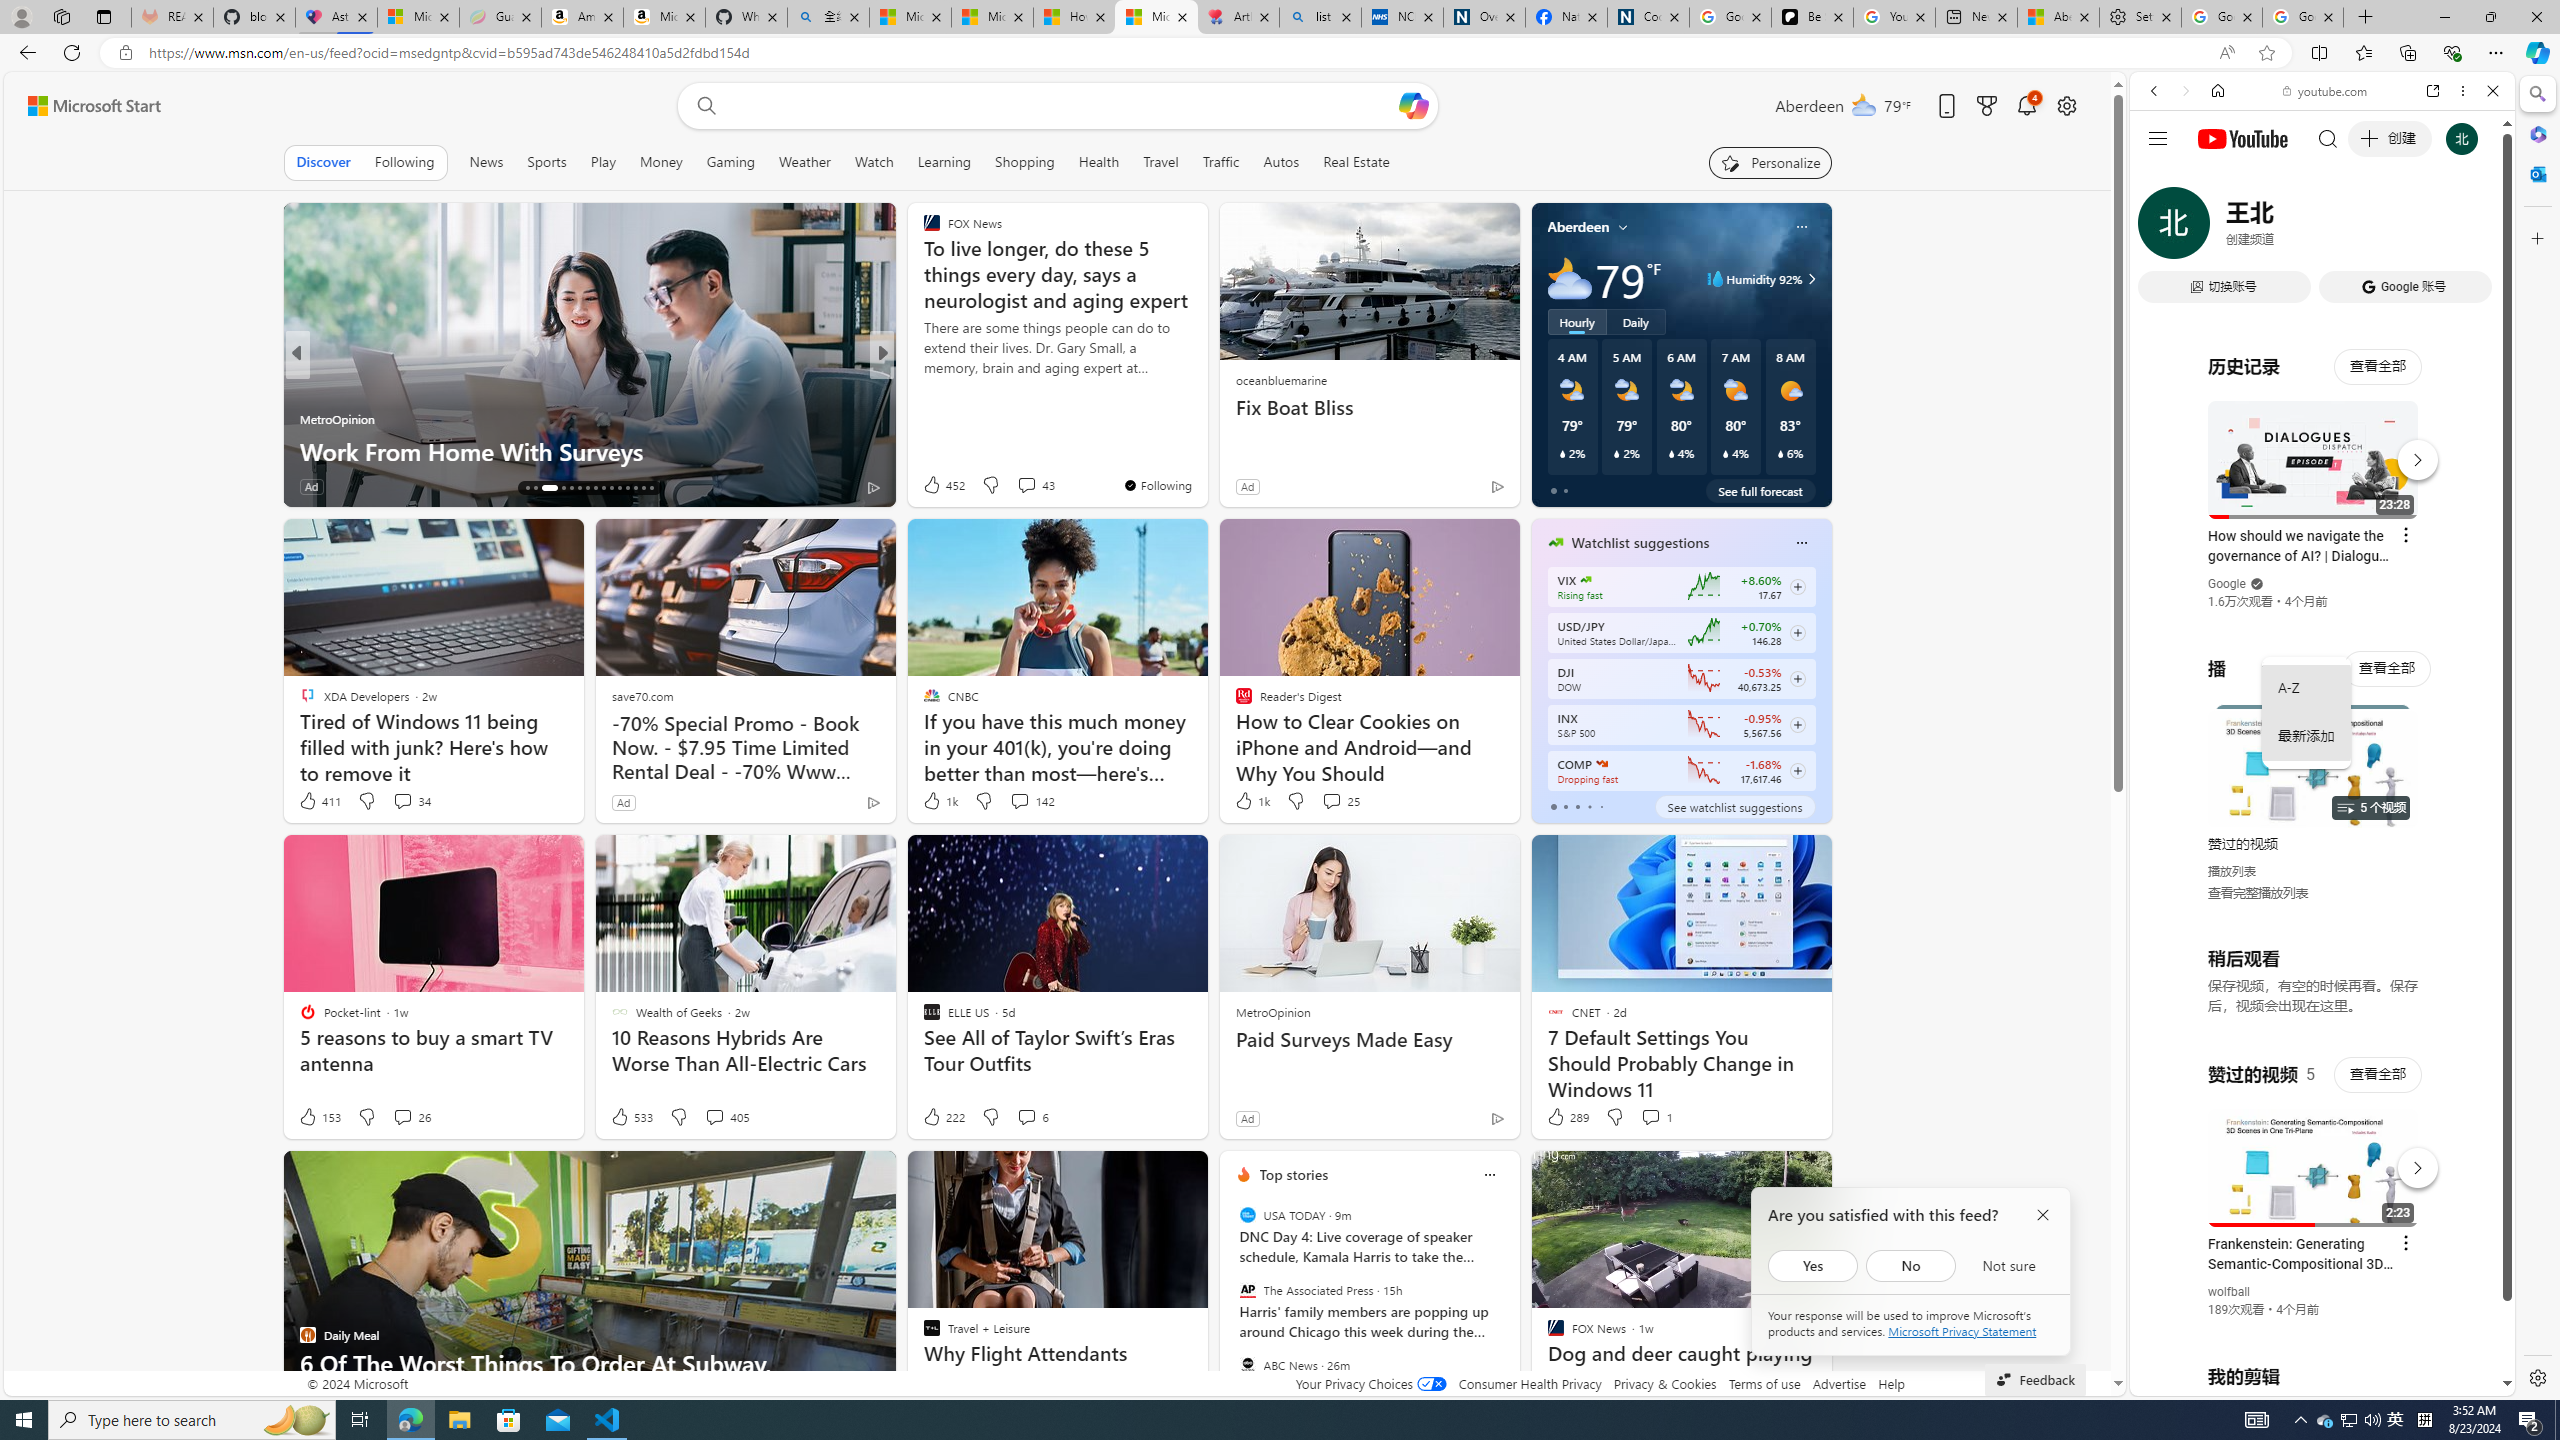 Image resolution: width=2560 pixels, height=1440 pixels. Describe the element at coordinates (660, 162) in the screenshot. I see `Money` at that location.